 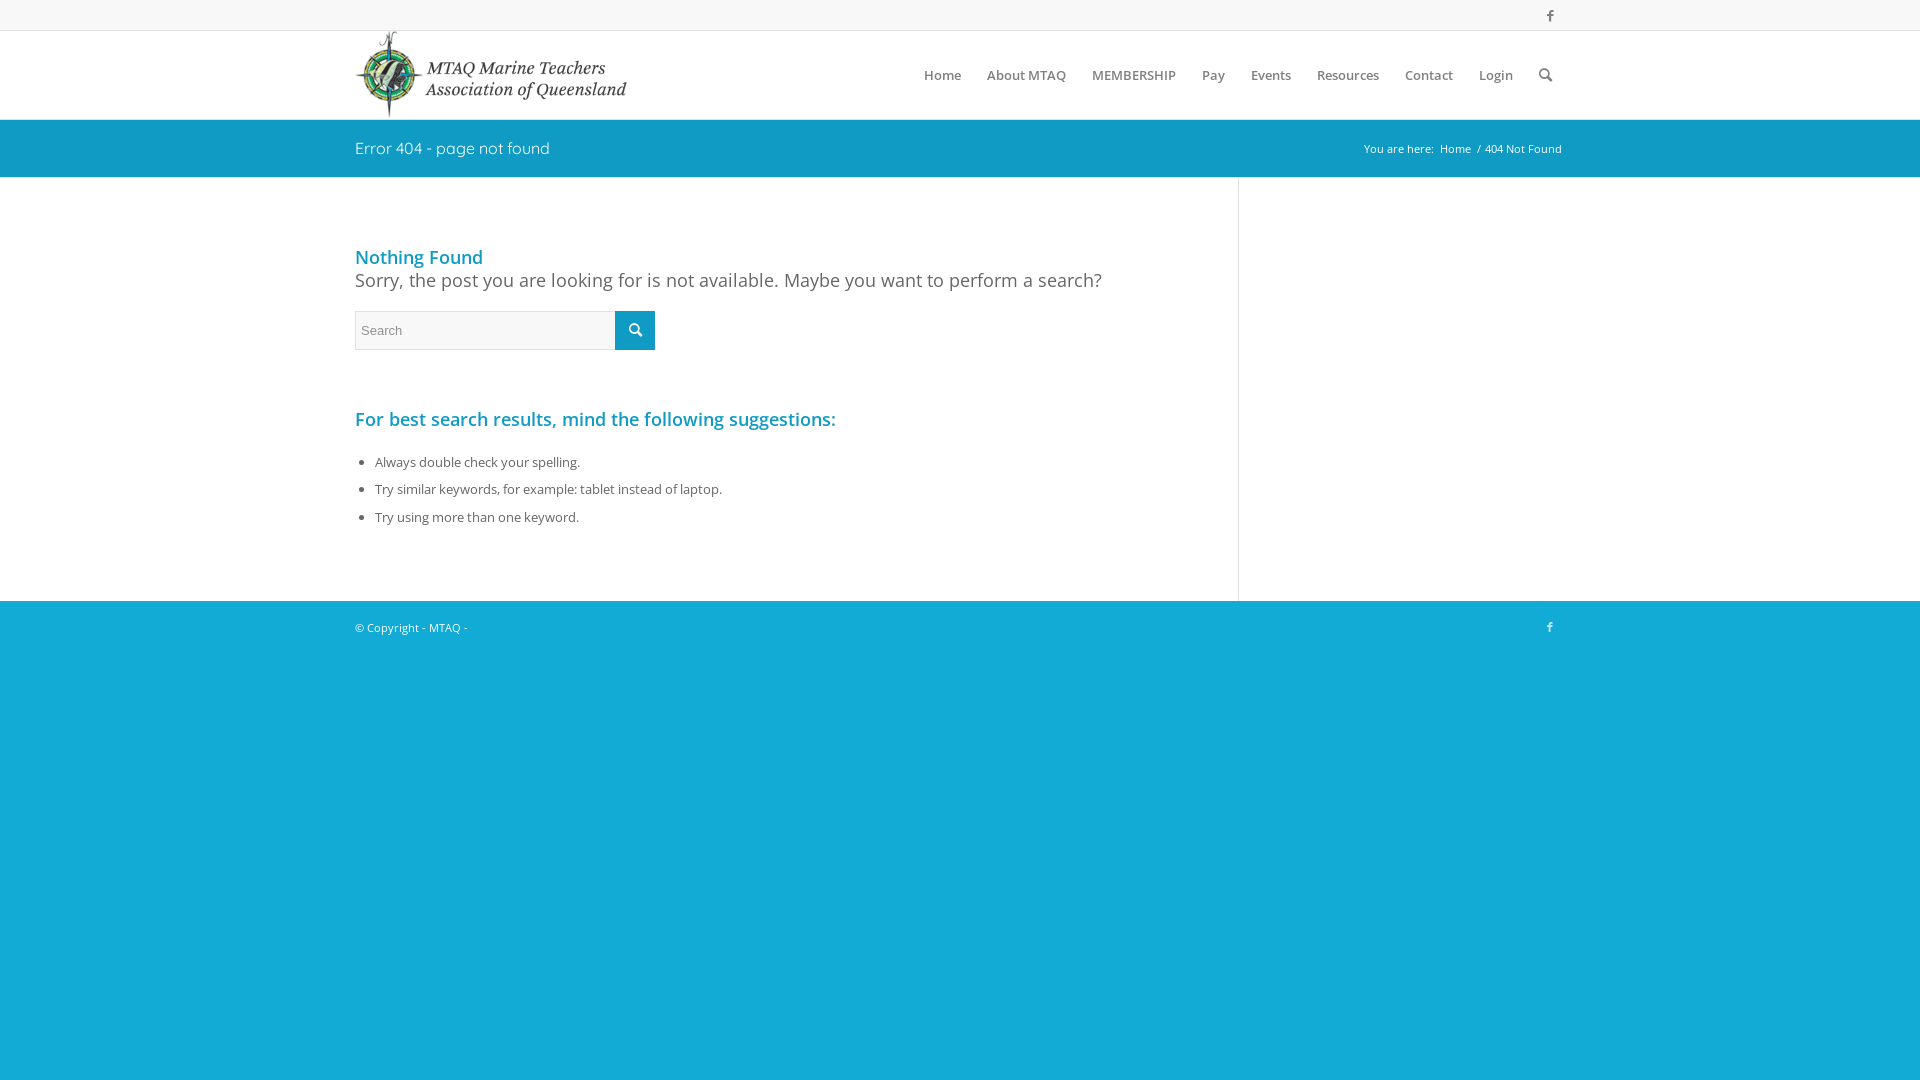 I want to click on Login, so click(x=1496, y=75).